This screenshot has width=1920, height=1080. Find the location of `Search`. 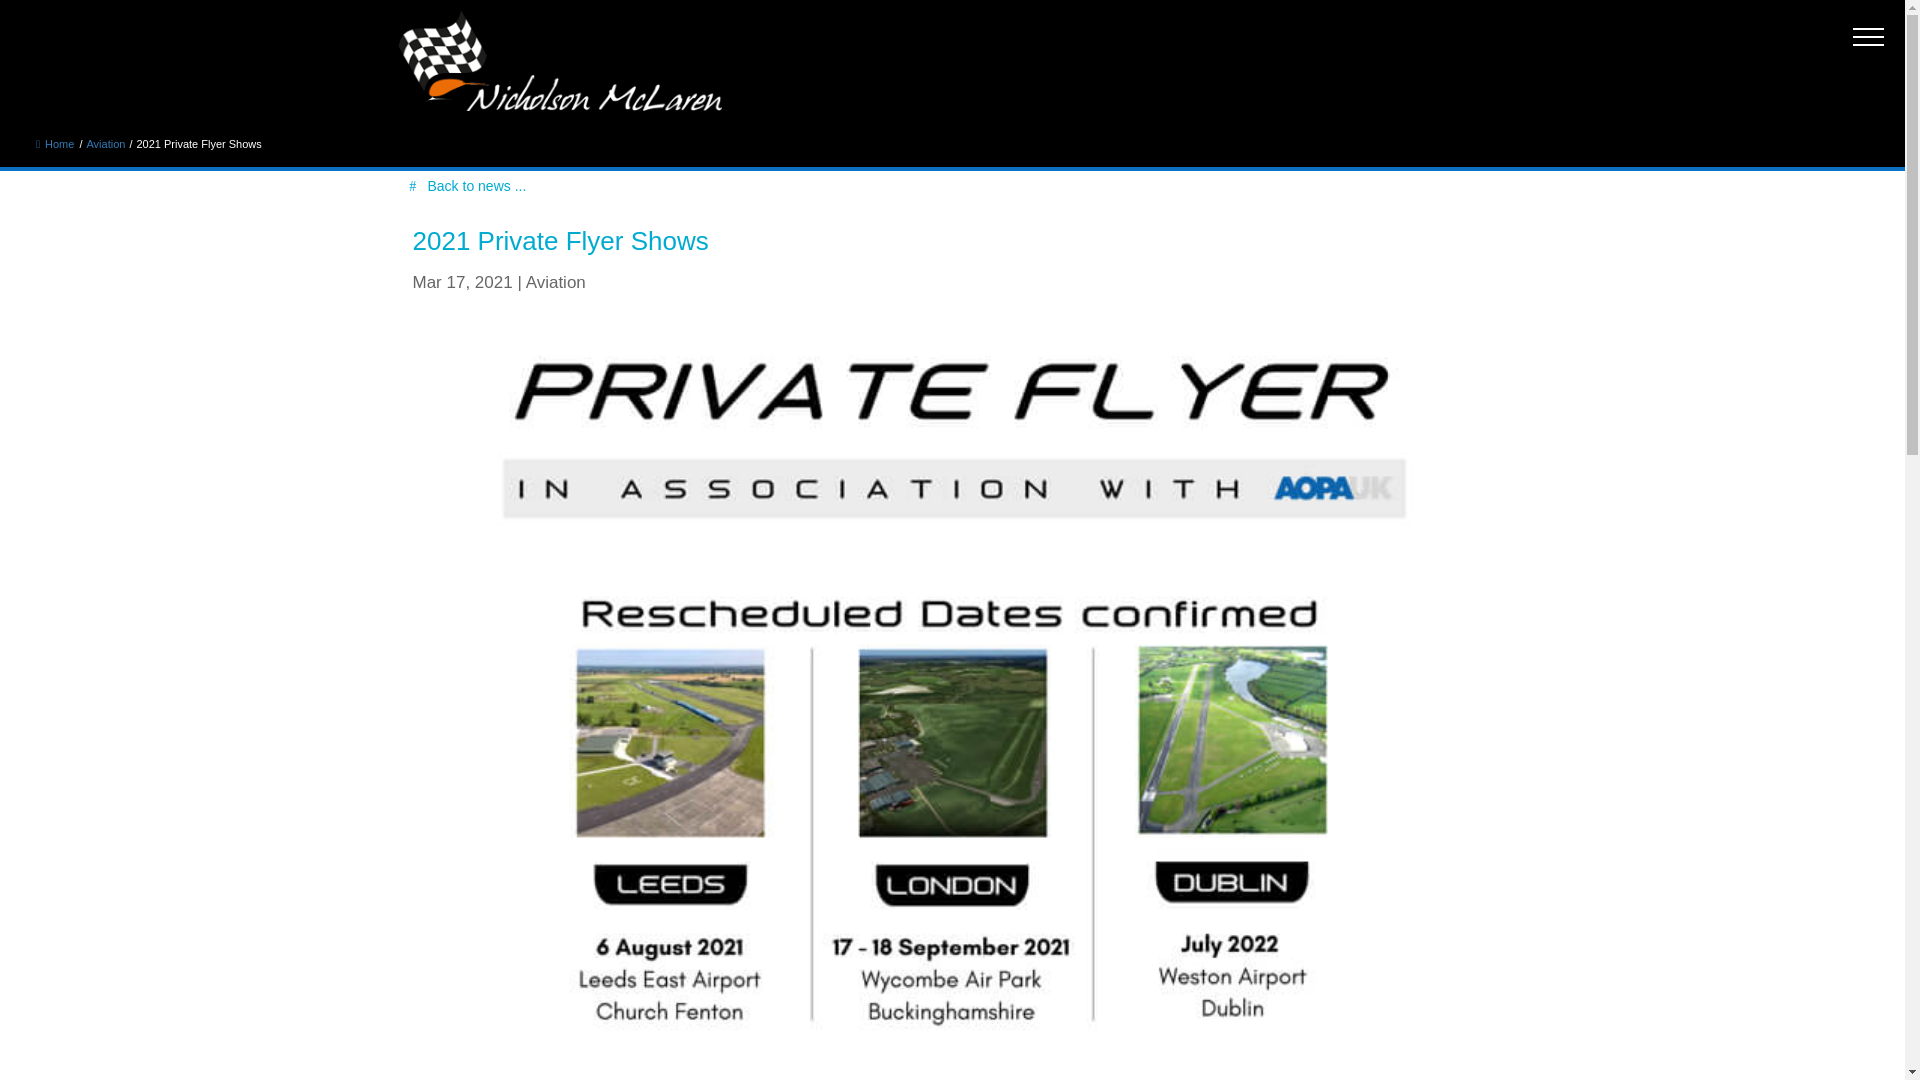

Search is located at coordinates (50, 12).